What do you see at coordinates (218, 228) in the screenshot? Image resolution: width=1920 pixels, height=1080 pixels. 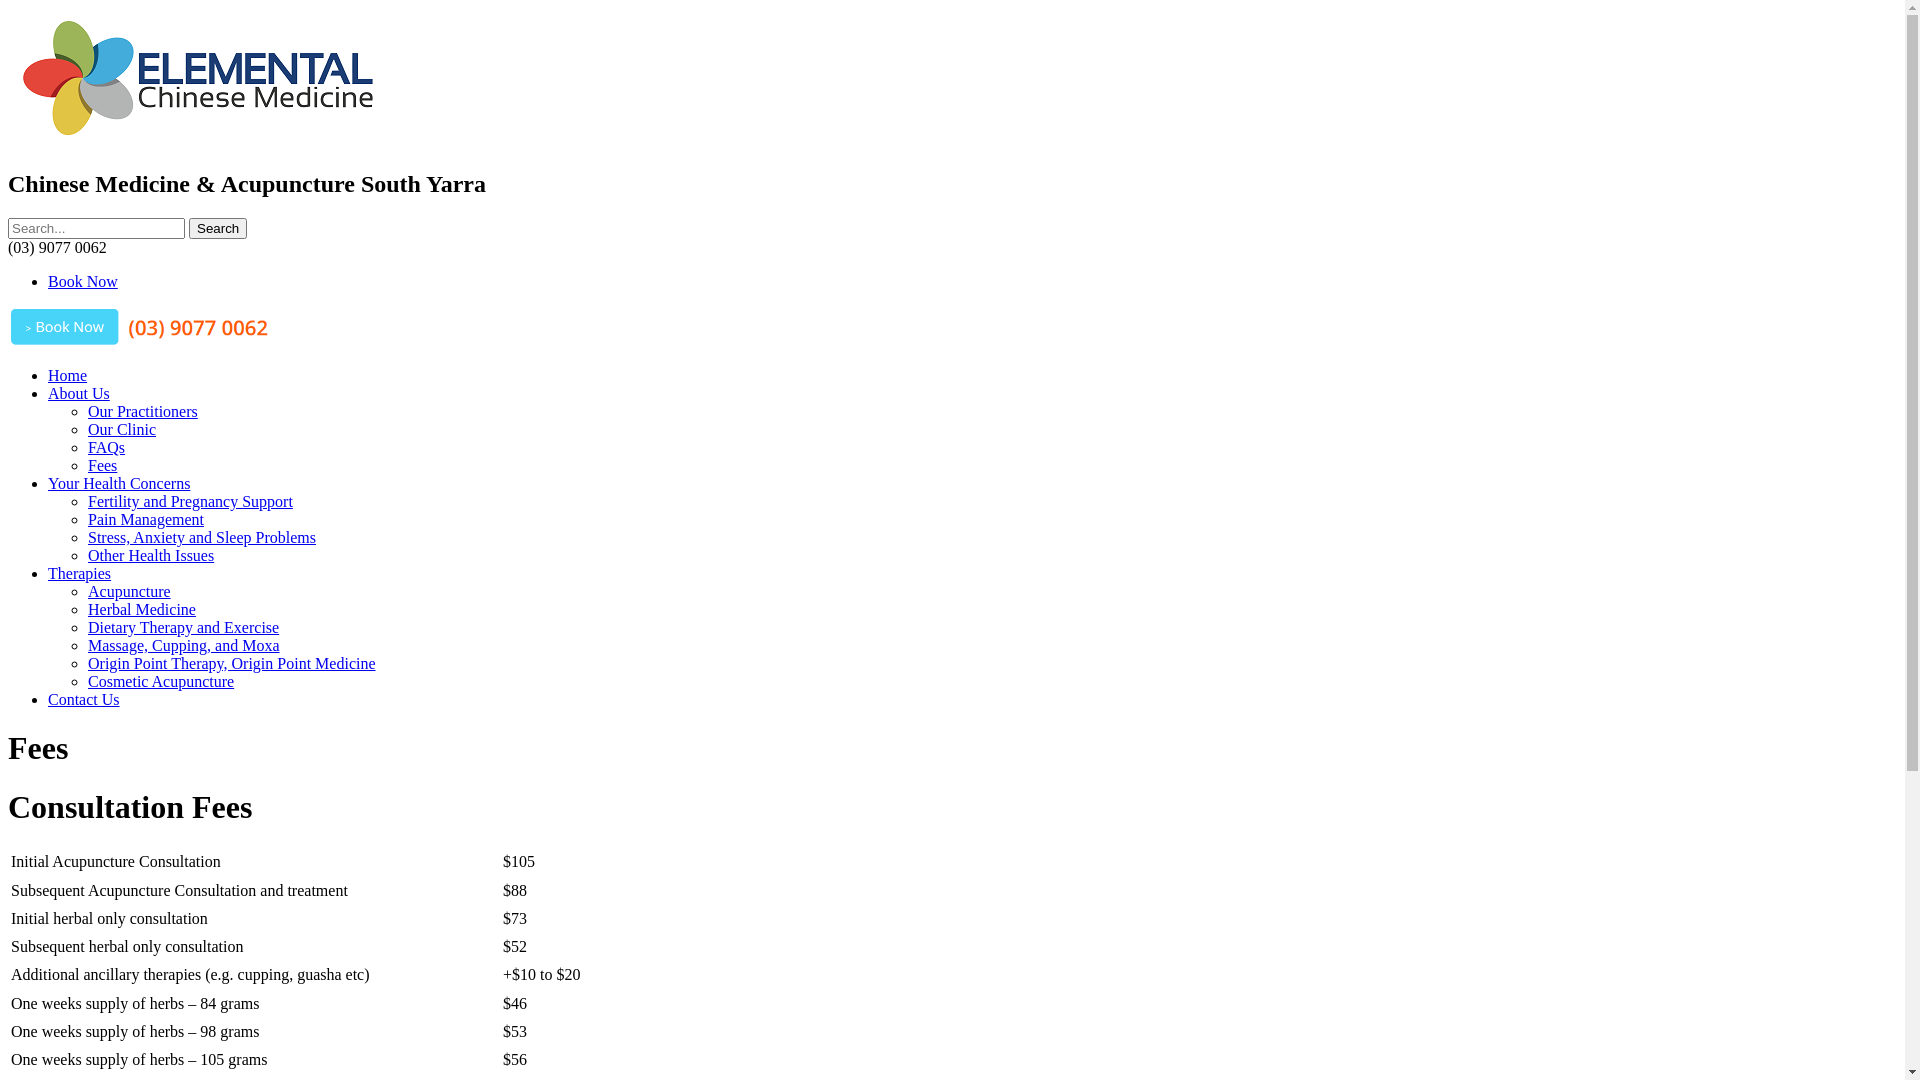 I see `Search` at bounding box center [218, 228].